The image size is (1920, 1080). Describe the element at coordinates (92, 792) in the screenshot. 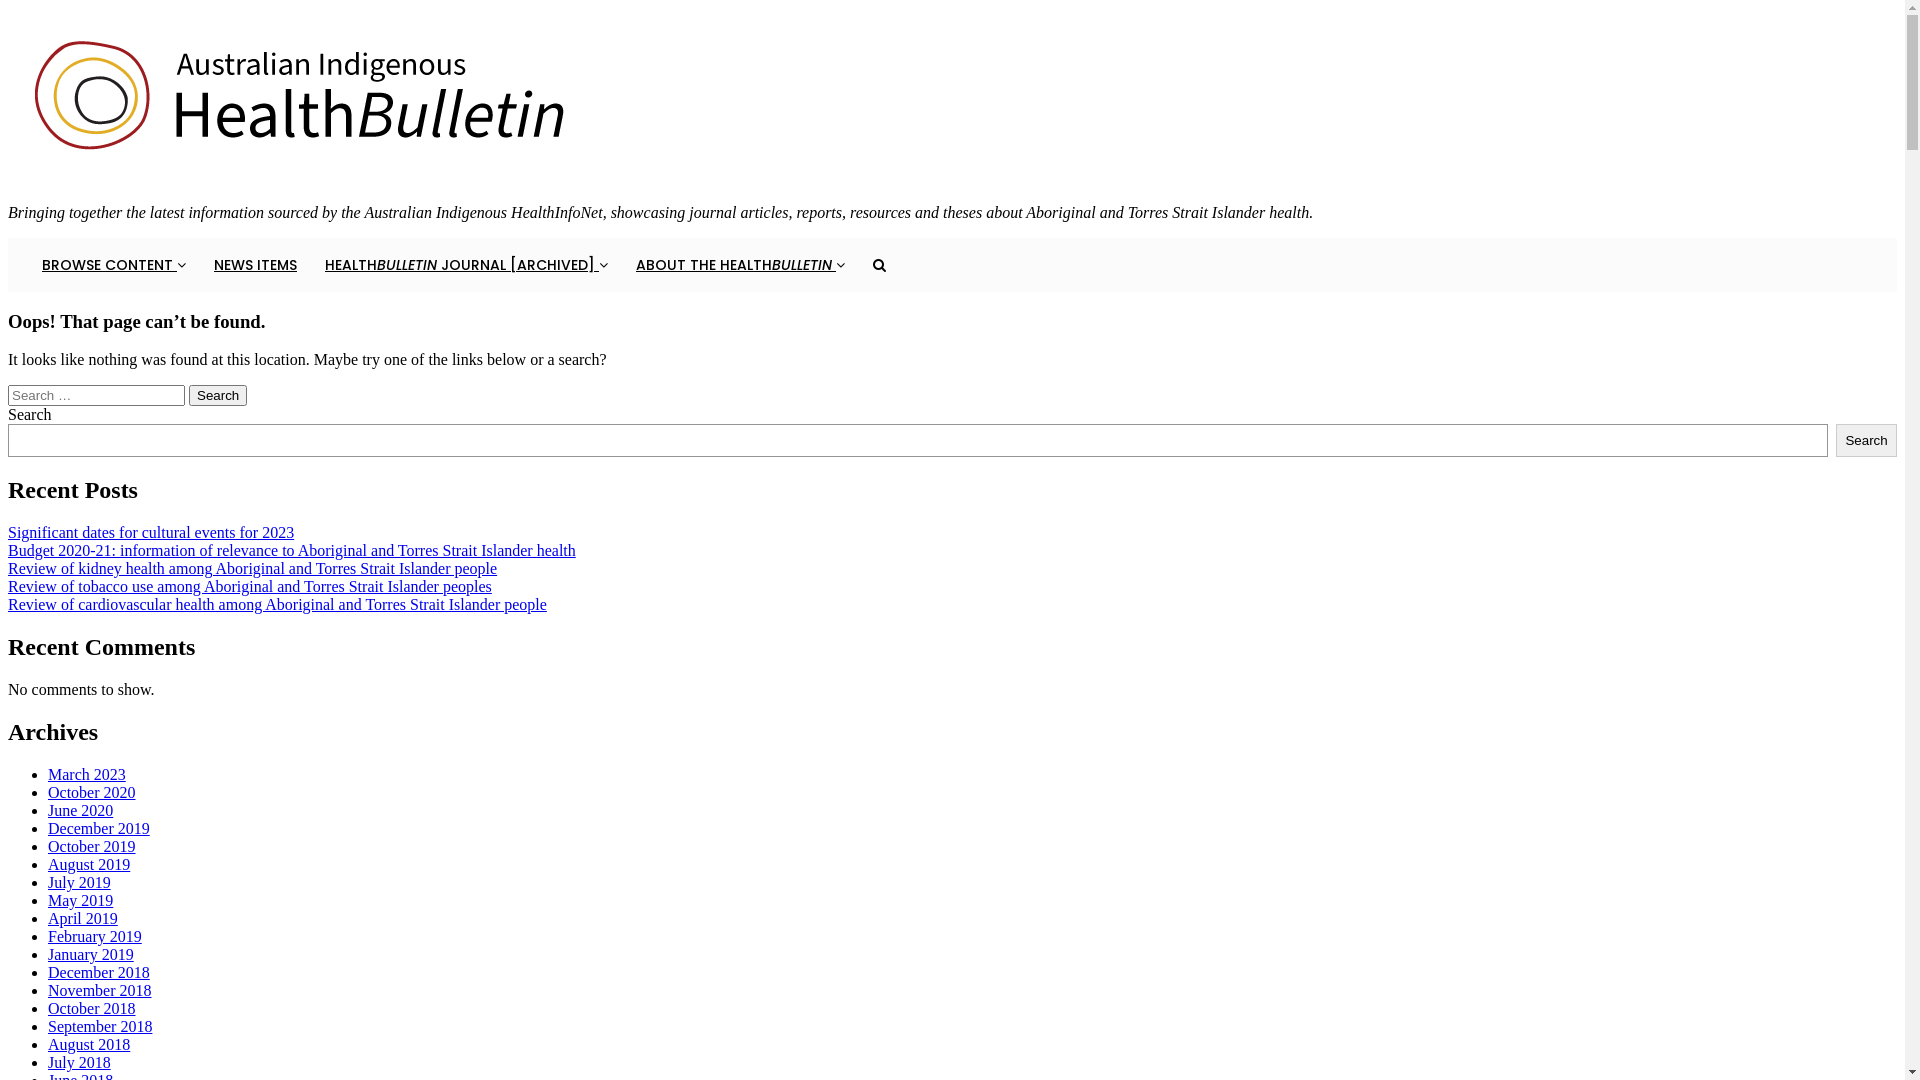

I see `October 2020` at that location.